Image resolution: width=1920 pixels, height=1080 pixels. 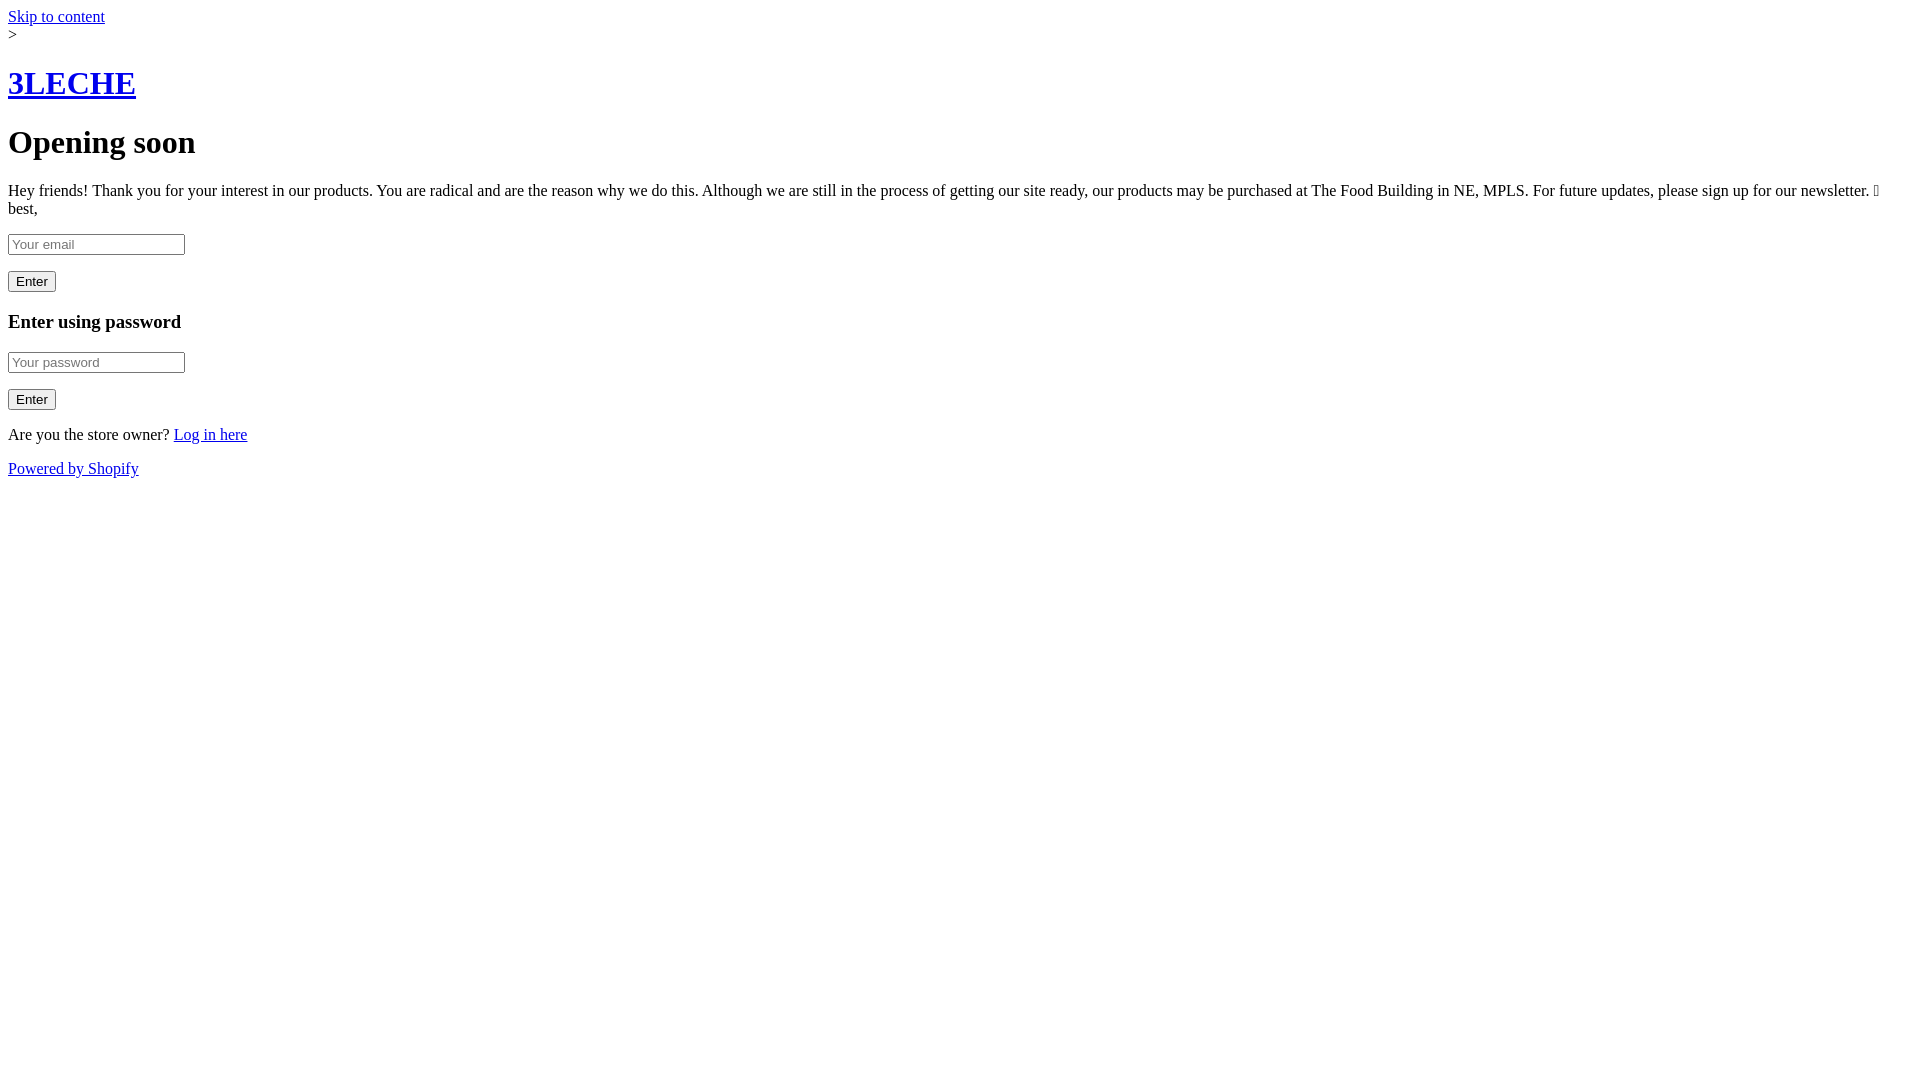 What do you see at coordinates (56, 16) in the screenshot?
I see `Skip to content` at bounding box center [56, 16].